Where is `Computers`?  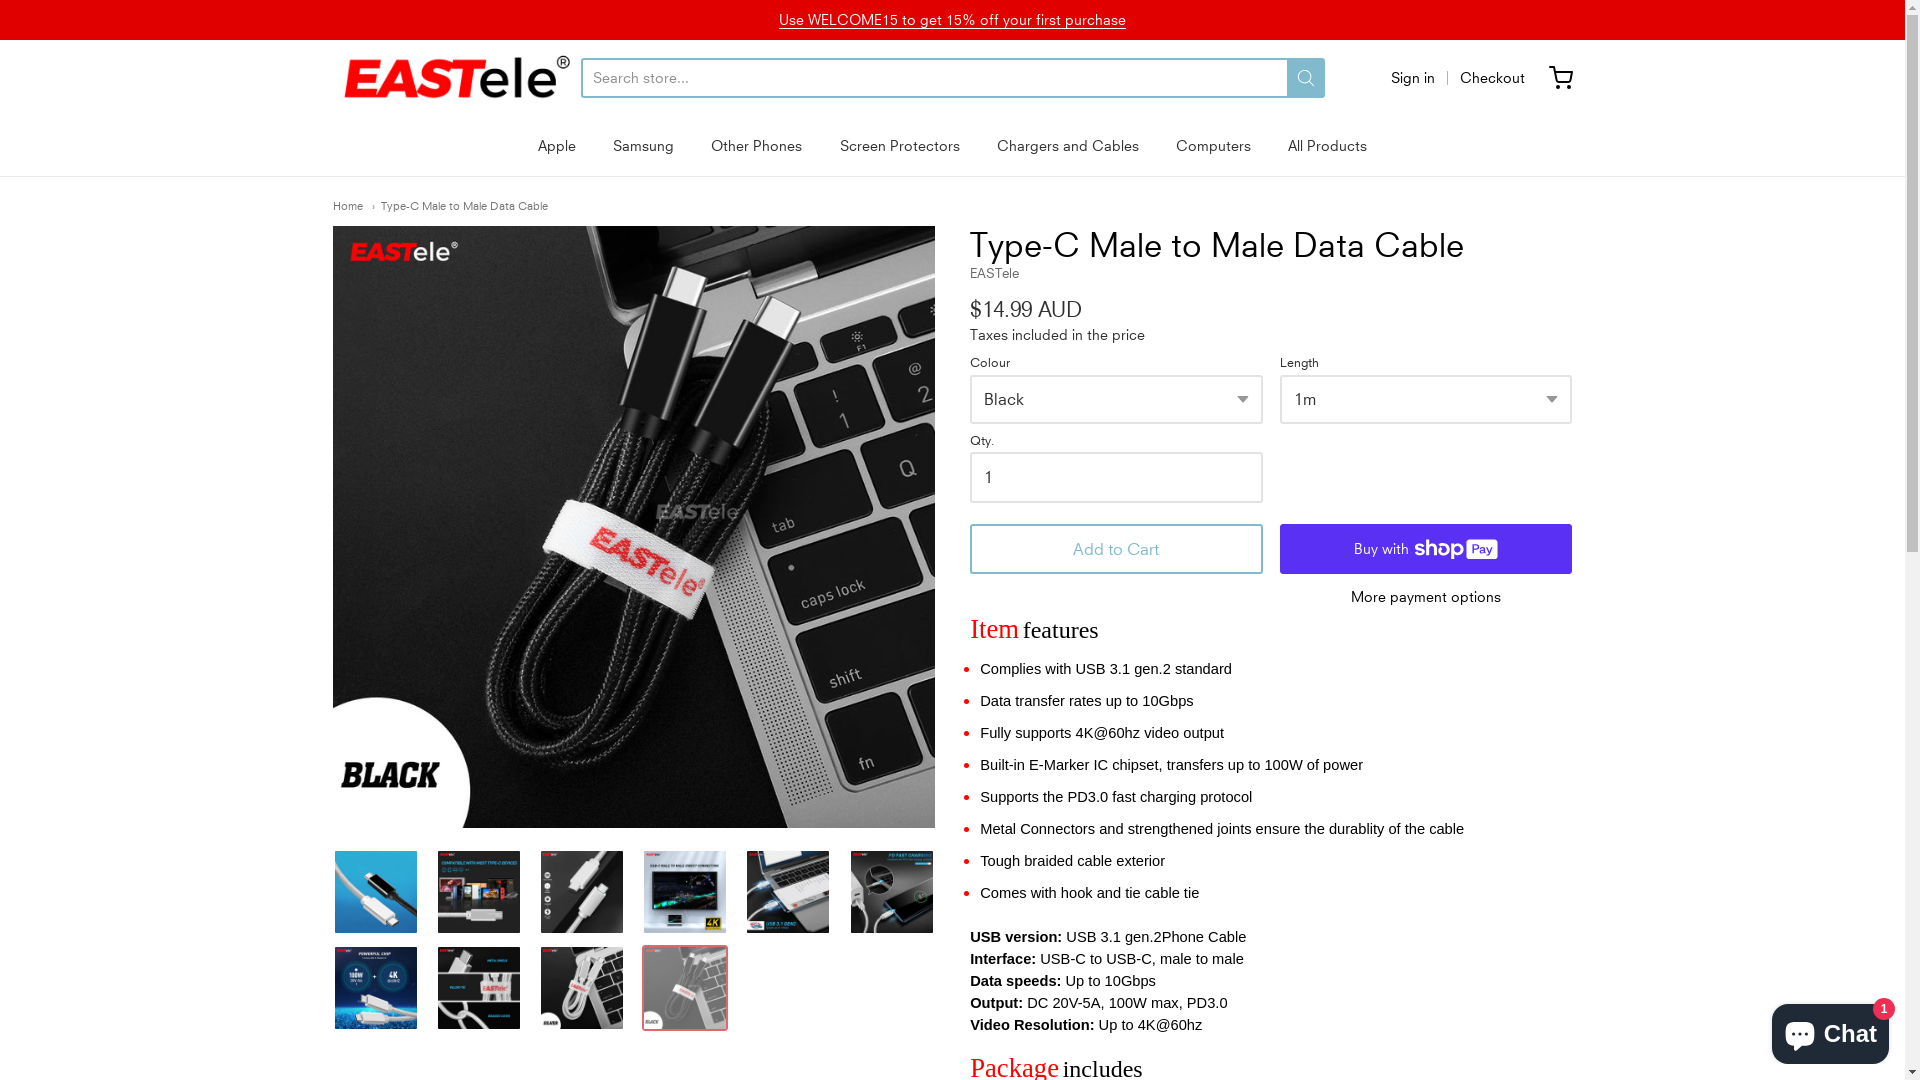
Computers is located at coordinates (1214, 146).